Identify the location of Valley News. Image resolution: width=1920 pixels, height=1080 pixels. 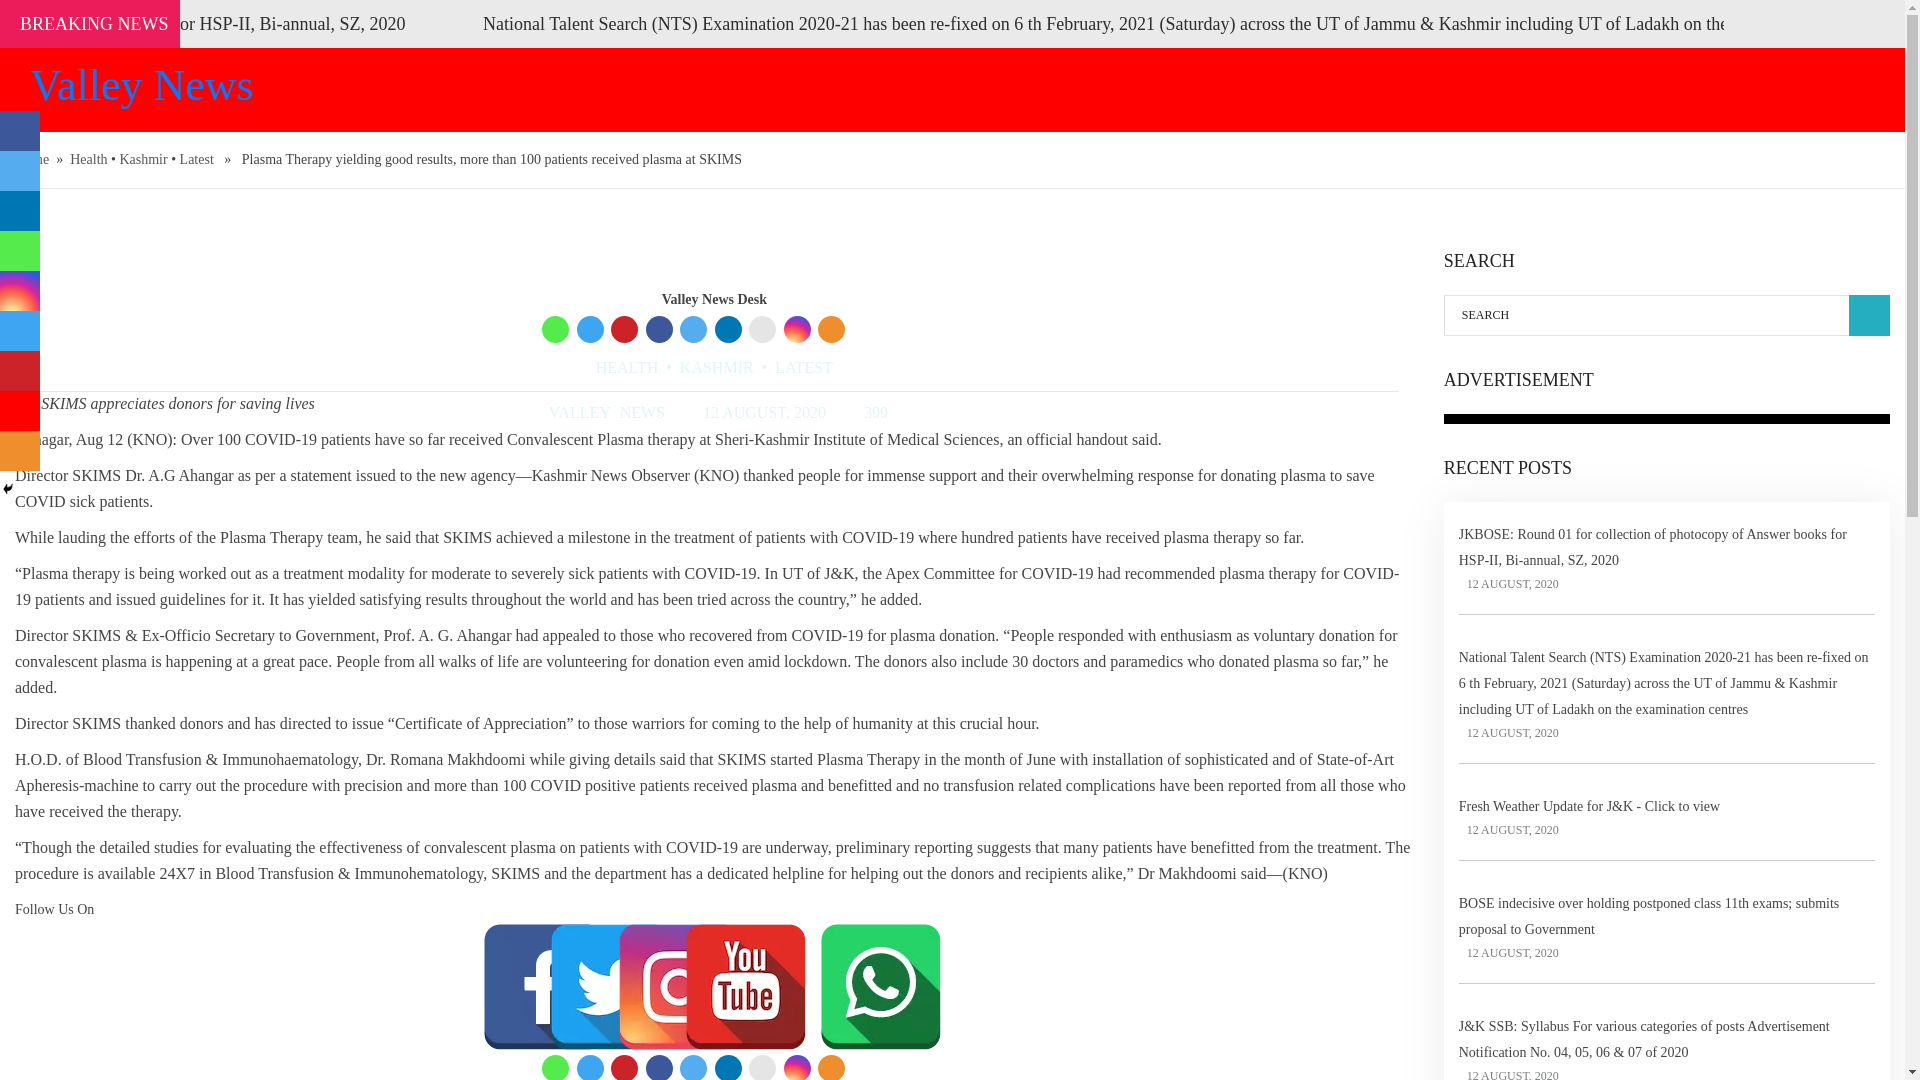
(249, 86).